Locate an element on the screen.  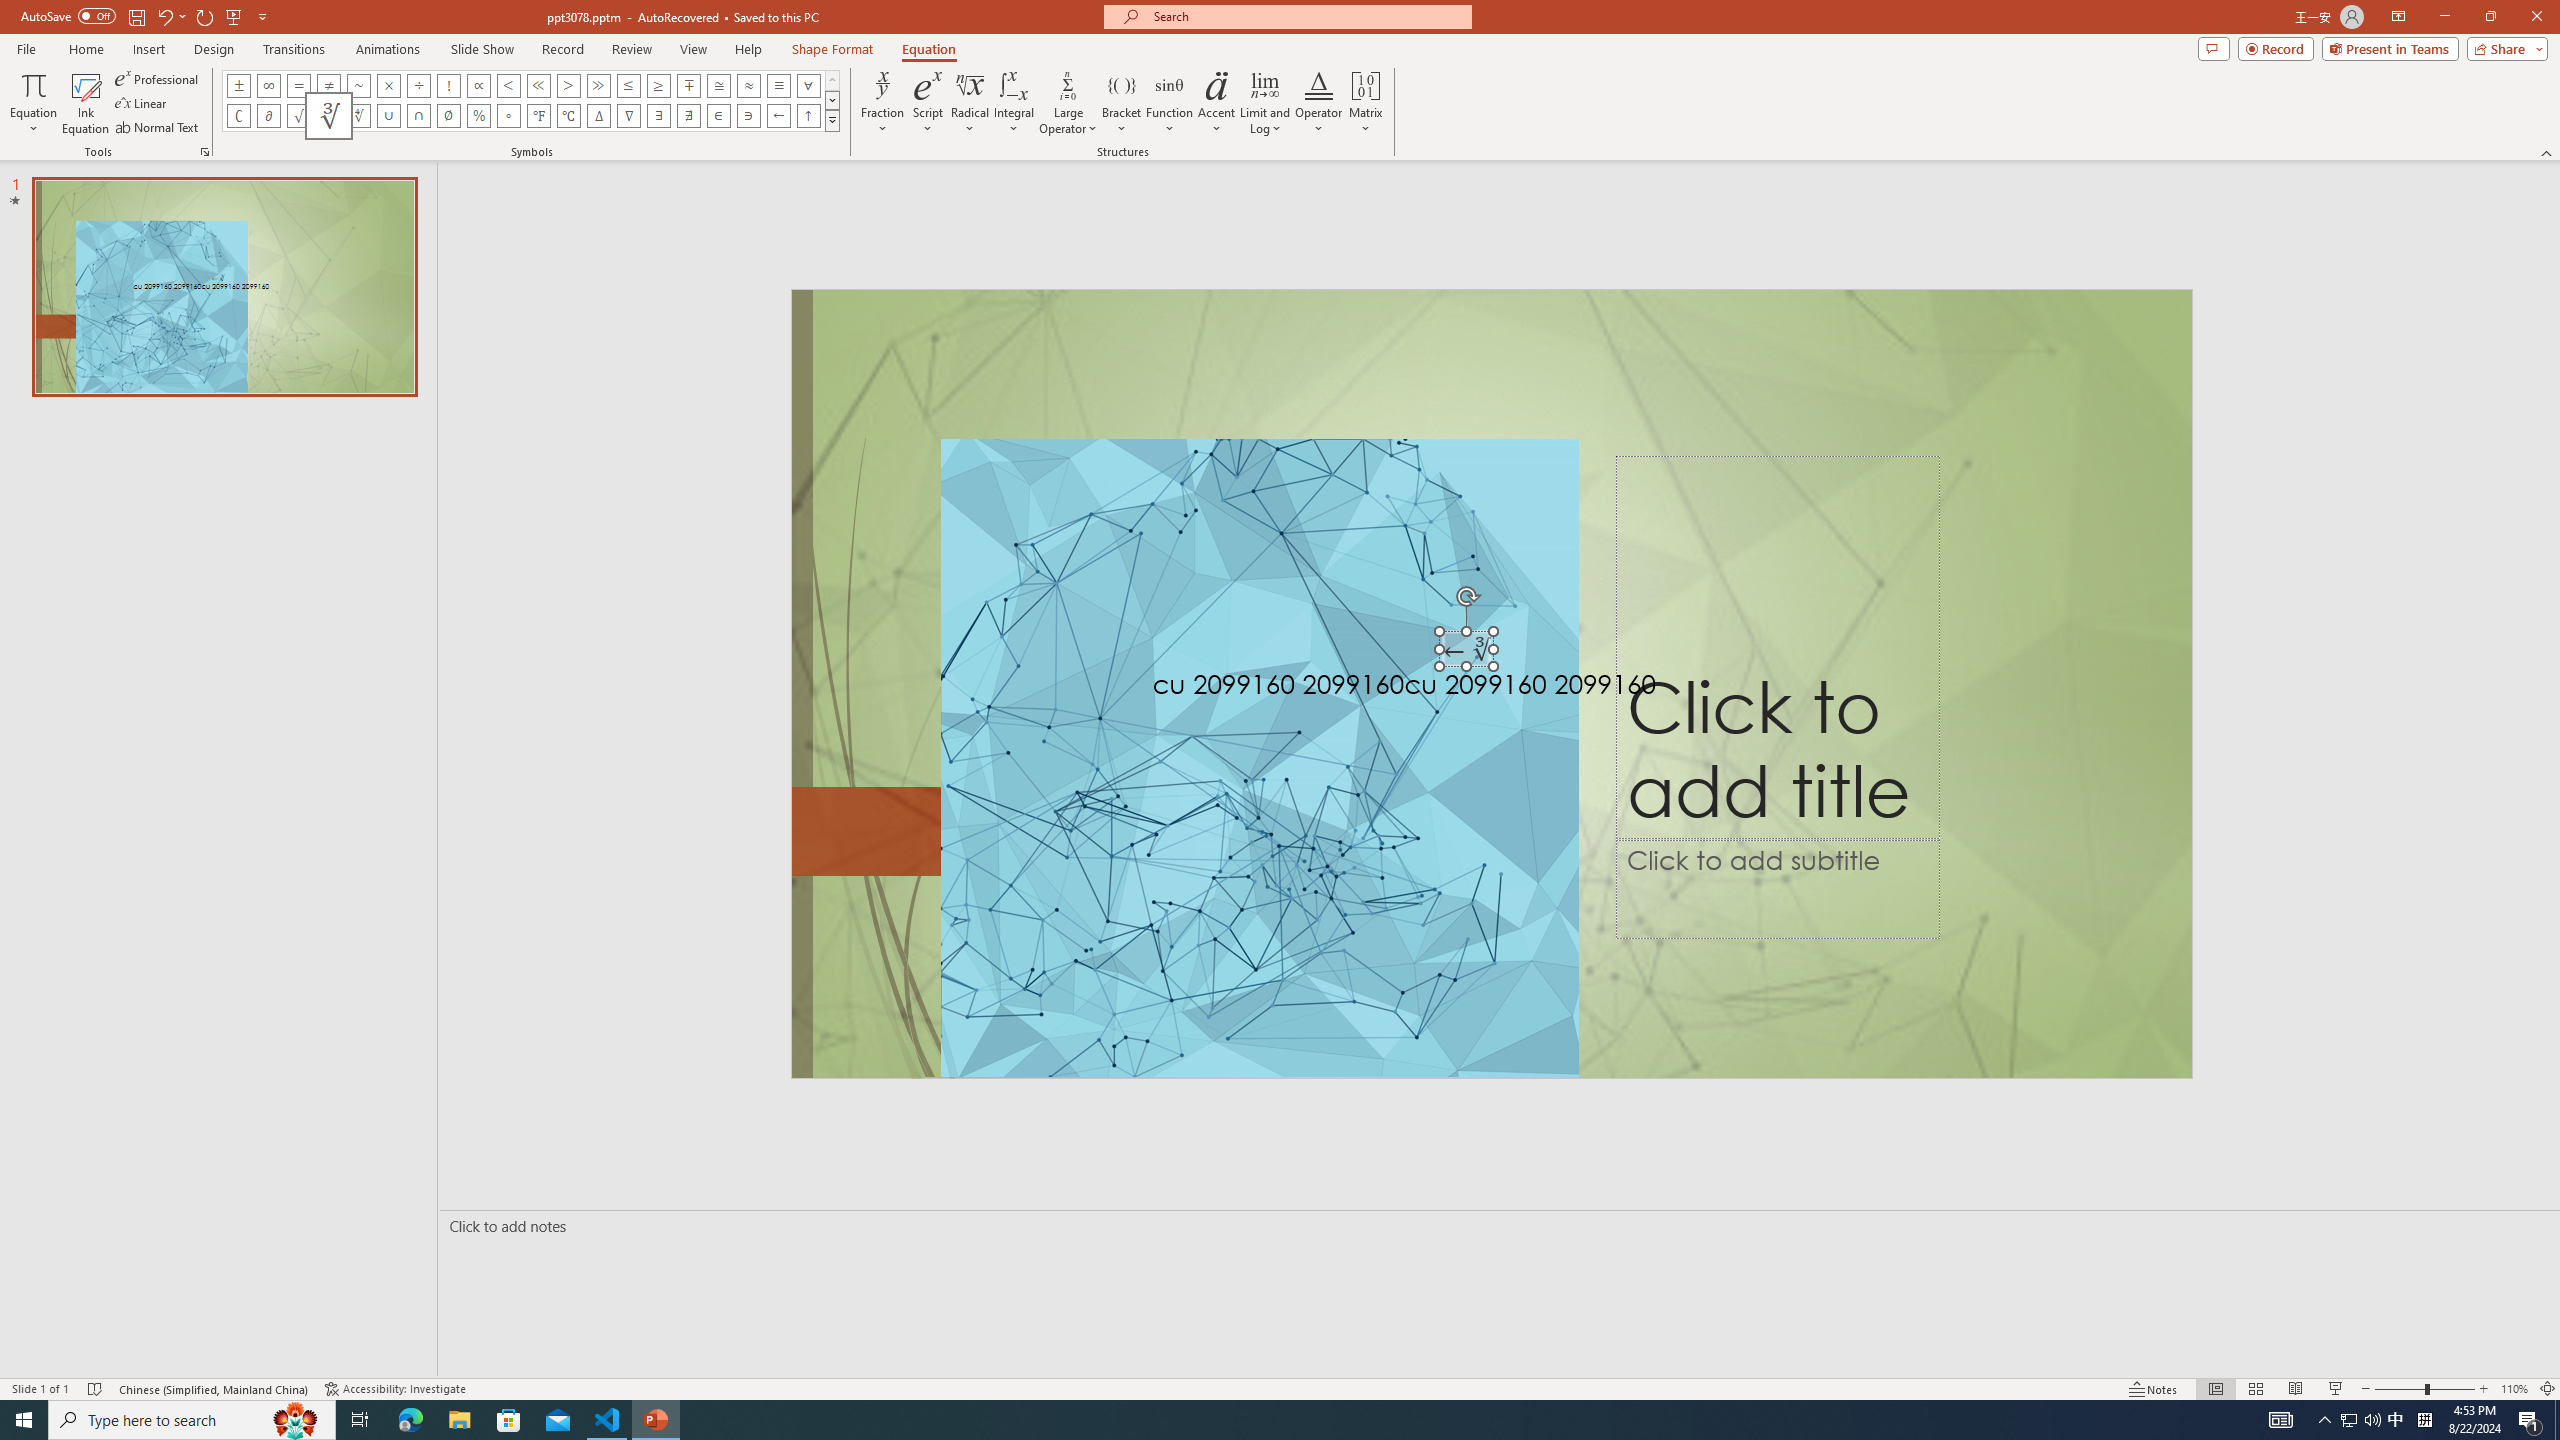
Professional is located at coordinates (158, 78).